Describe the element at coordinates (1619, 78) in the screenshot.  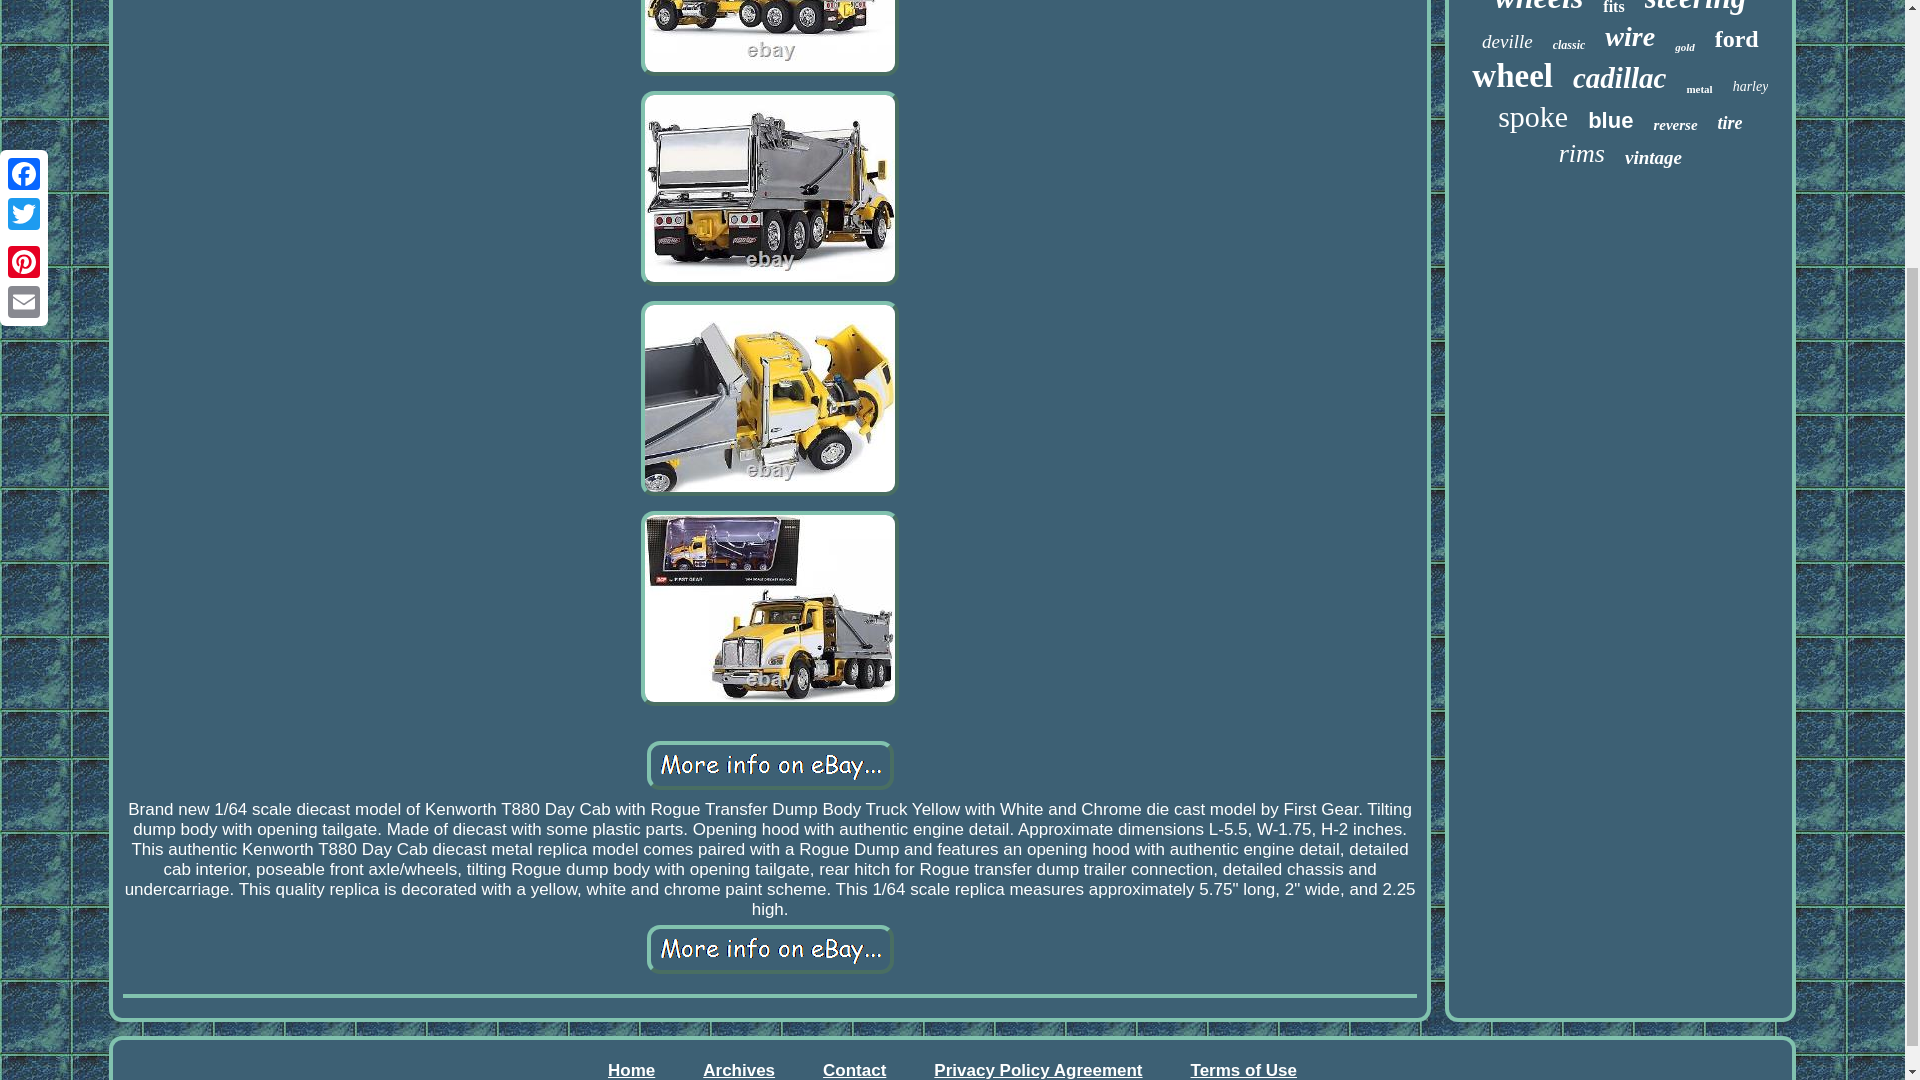
I see `cadillac` at that location.